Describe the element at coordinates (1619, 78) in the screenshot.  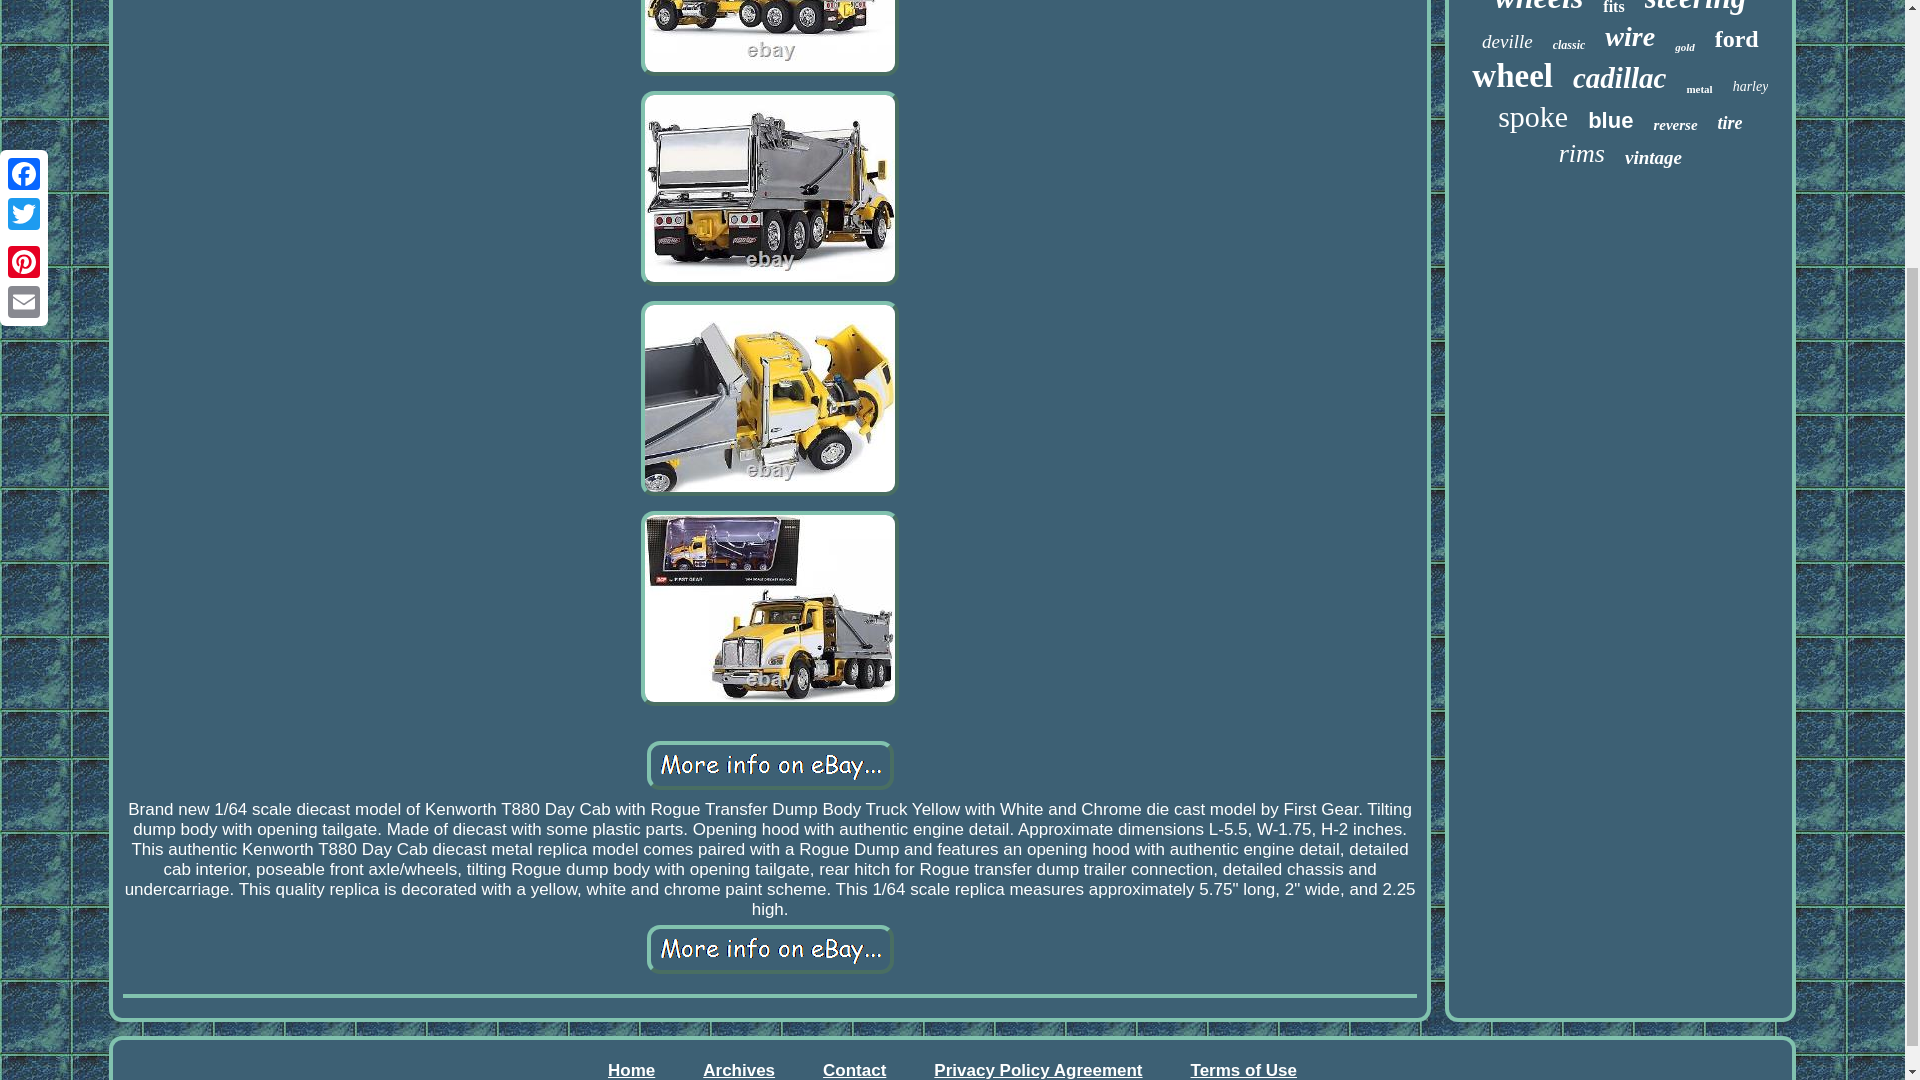
I see `cadillac` at that location.